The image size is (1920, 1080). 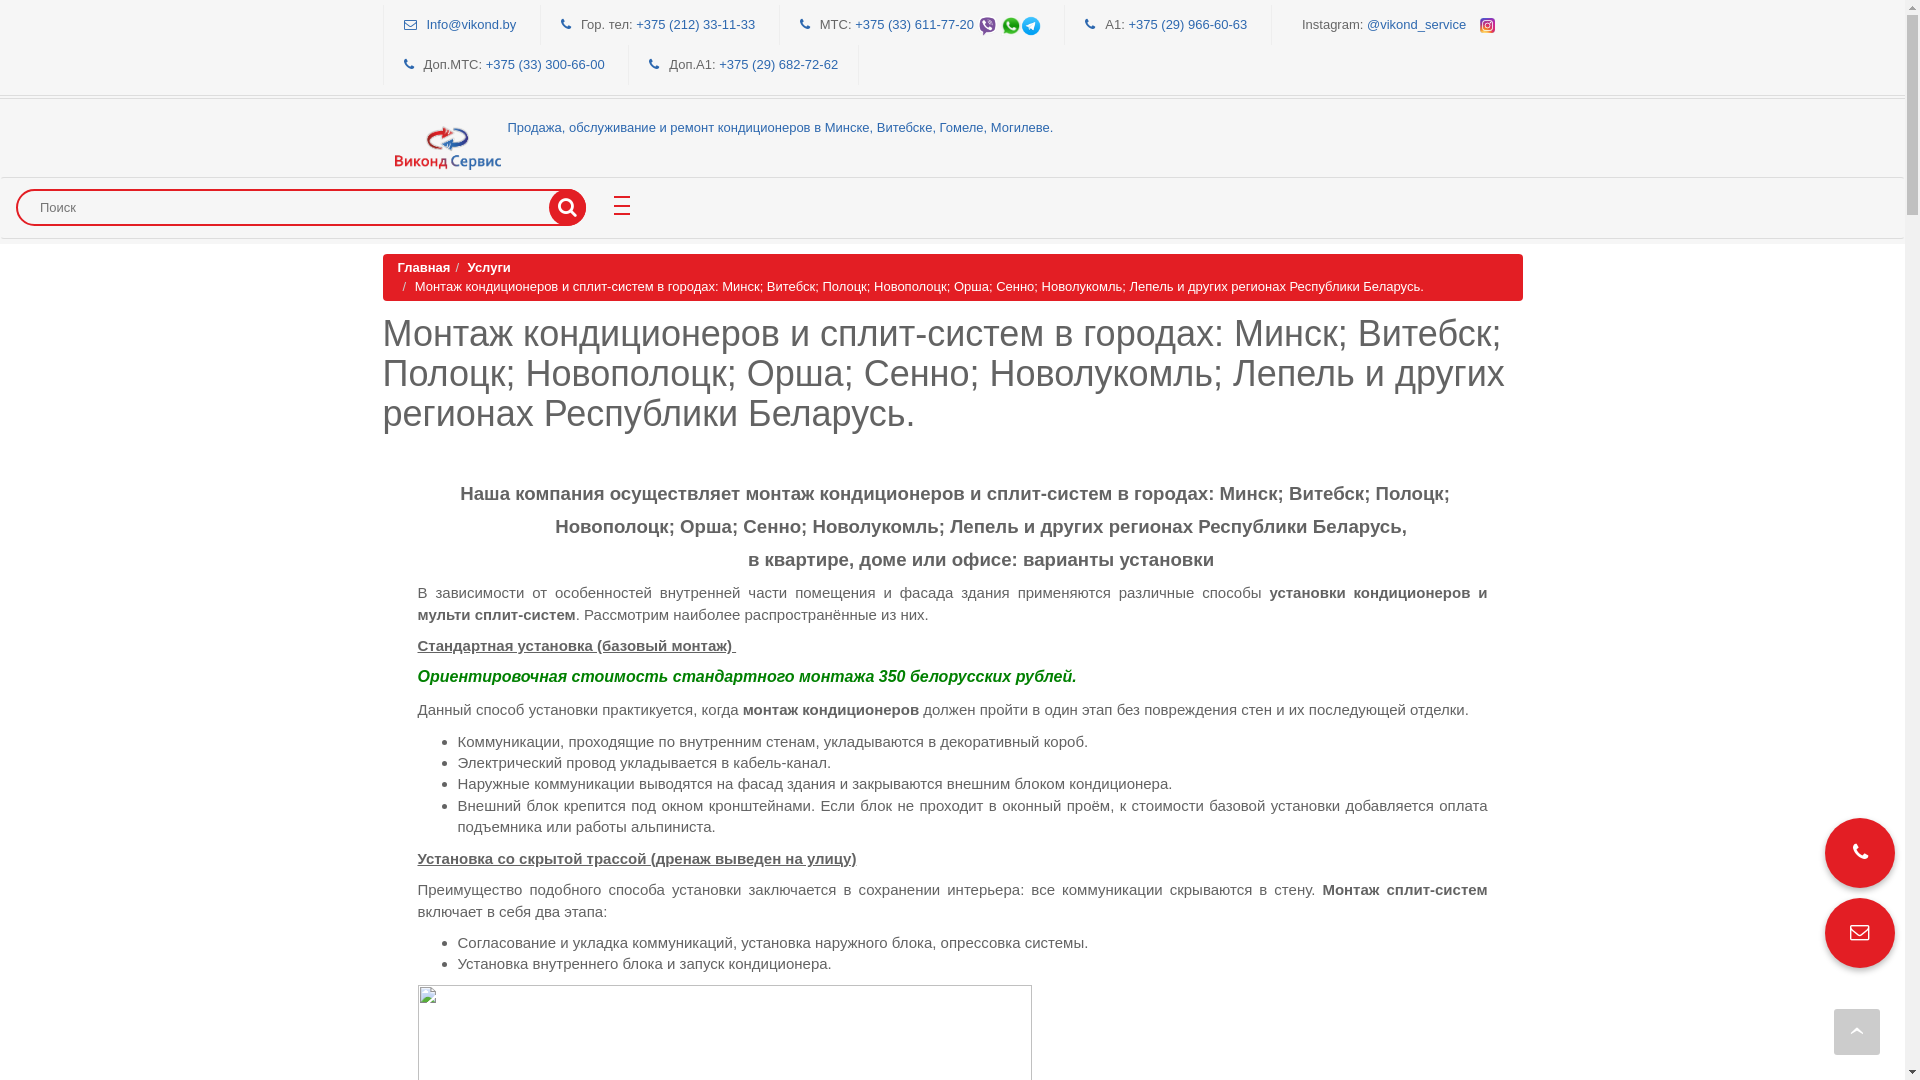 What do you see at coordinates (948, 24) in the screenshot?
I see `+375 (33) 611-77-20` at bounding box center [948, 24].